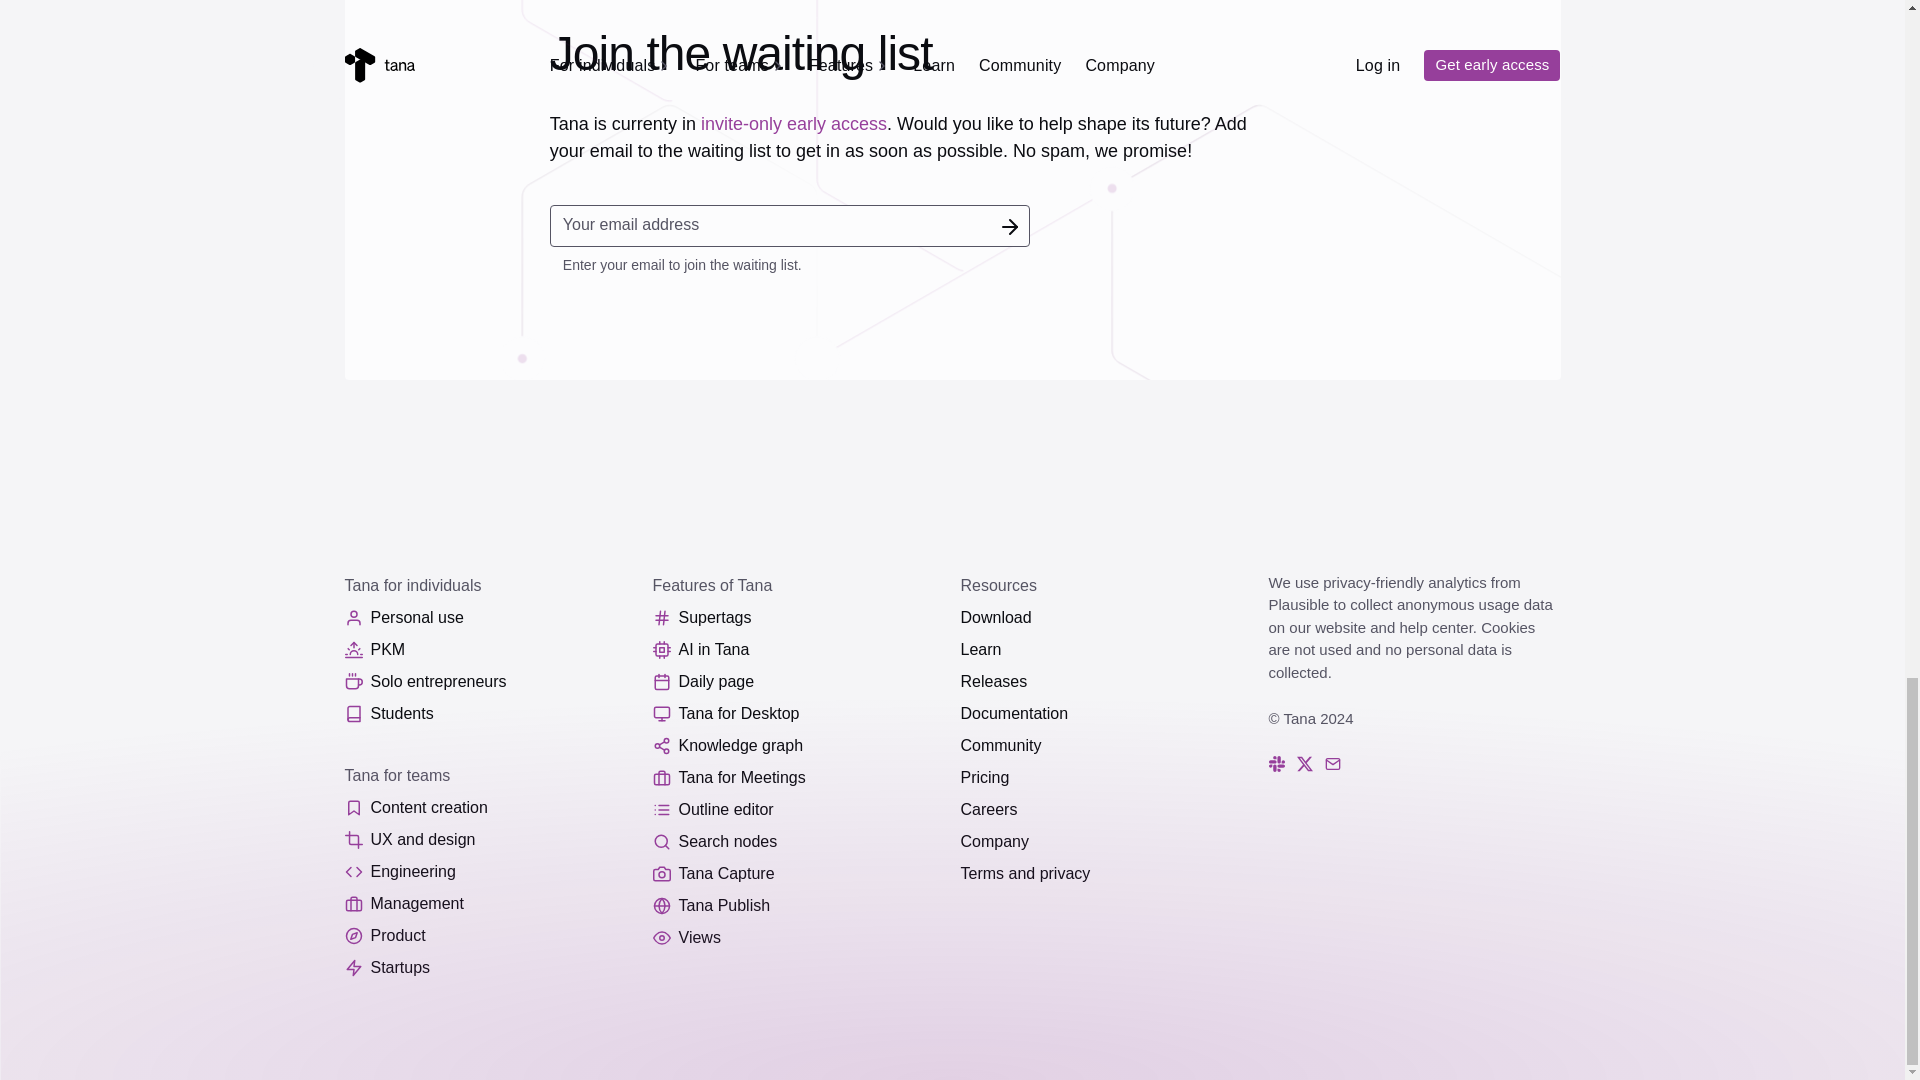 The width and height of the screenshot is (1920, 1080). Describe the element at coordinates (489, 808) in the screenshot. I see `Content creation` at that location.